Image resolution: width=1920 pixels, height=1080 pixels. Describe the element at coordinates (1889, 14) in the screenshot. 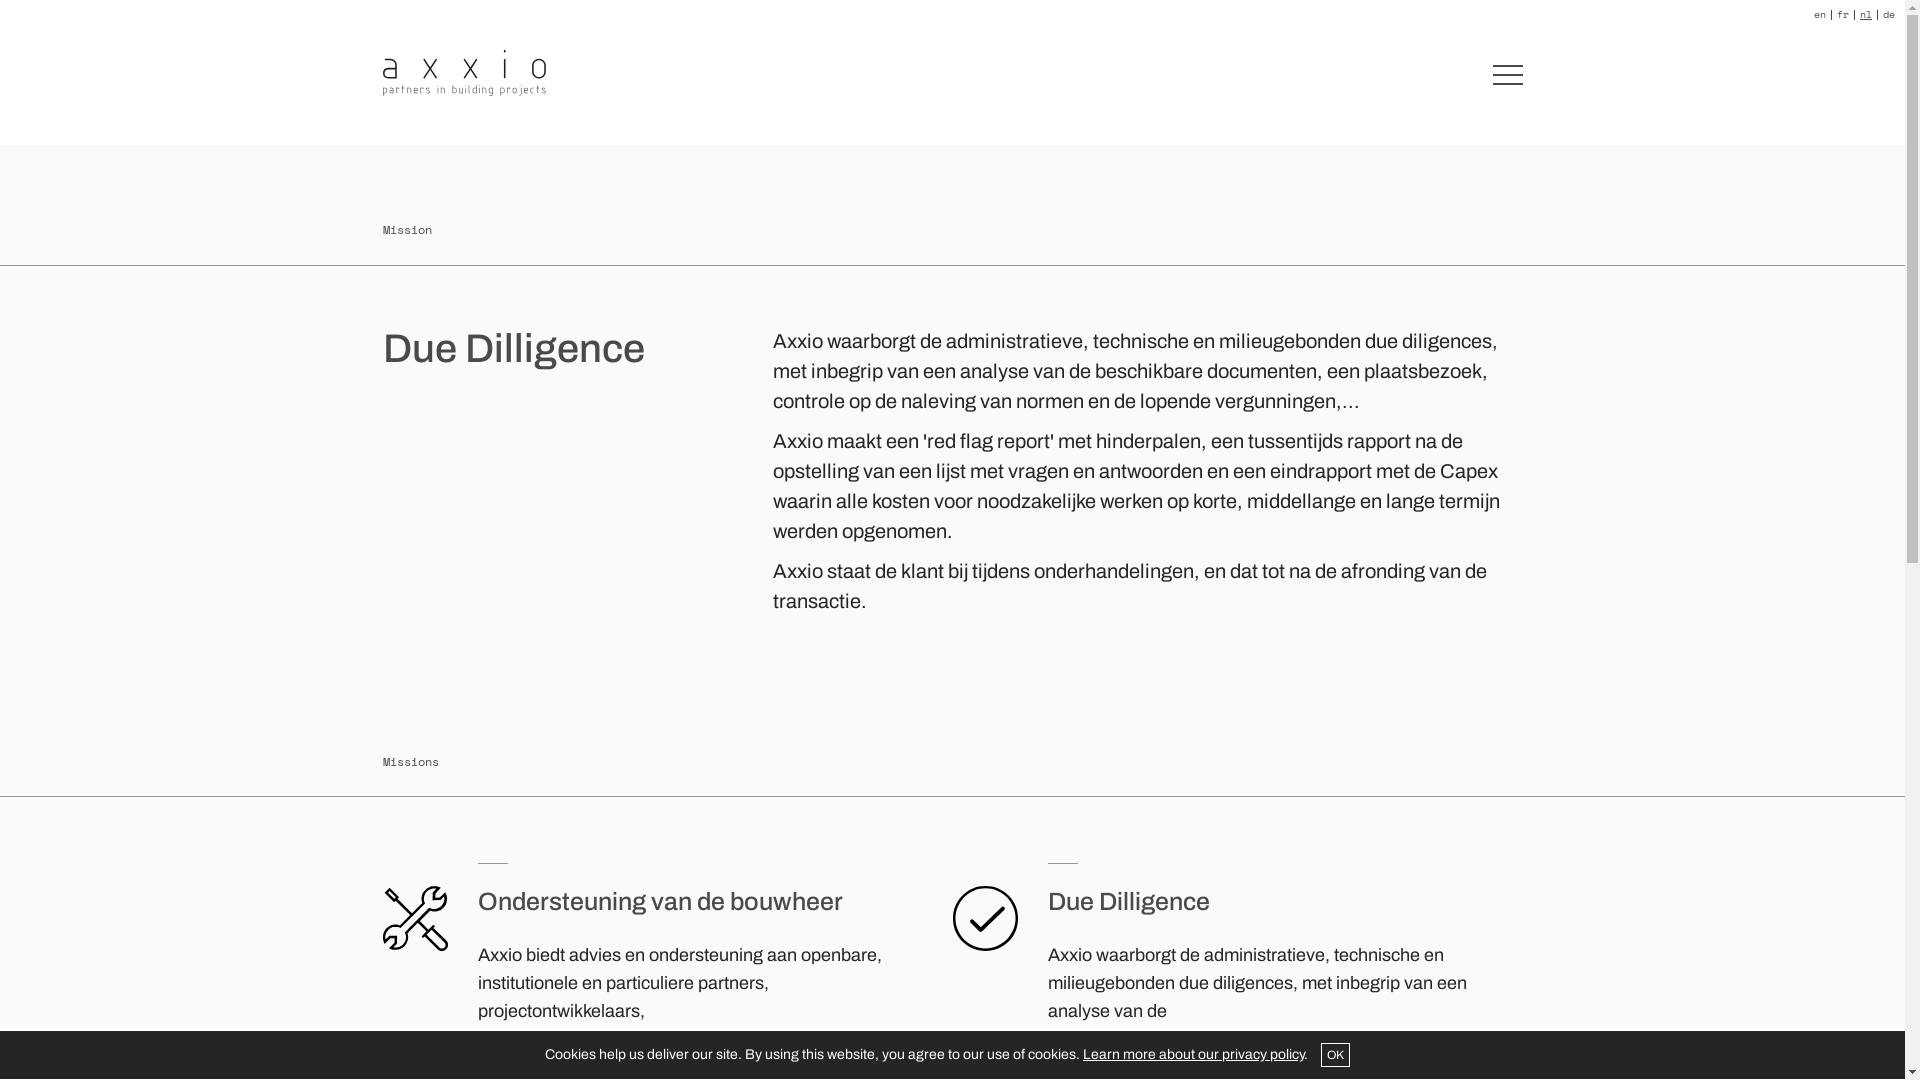

I see `de` at that location.